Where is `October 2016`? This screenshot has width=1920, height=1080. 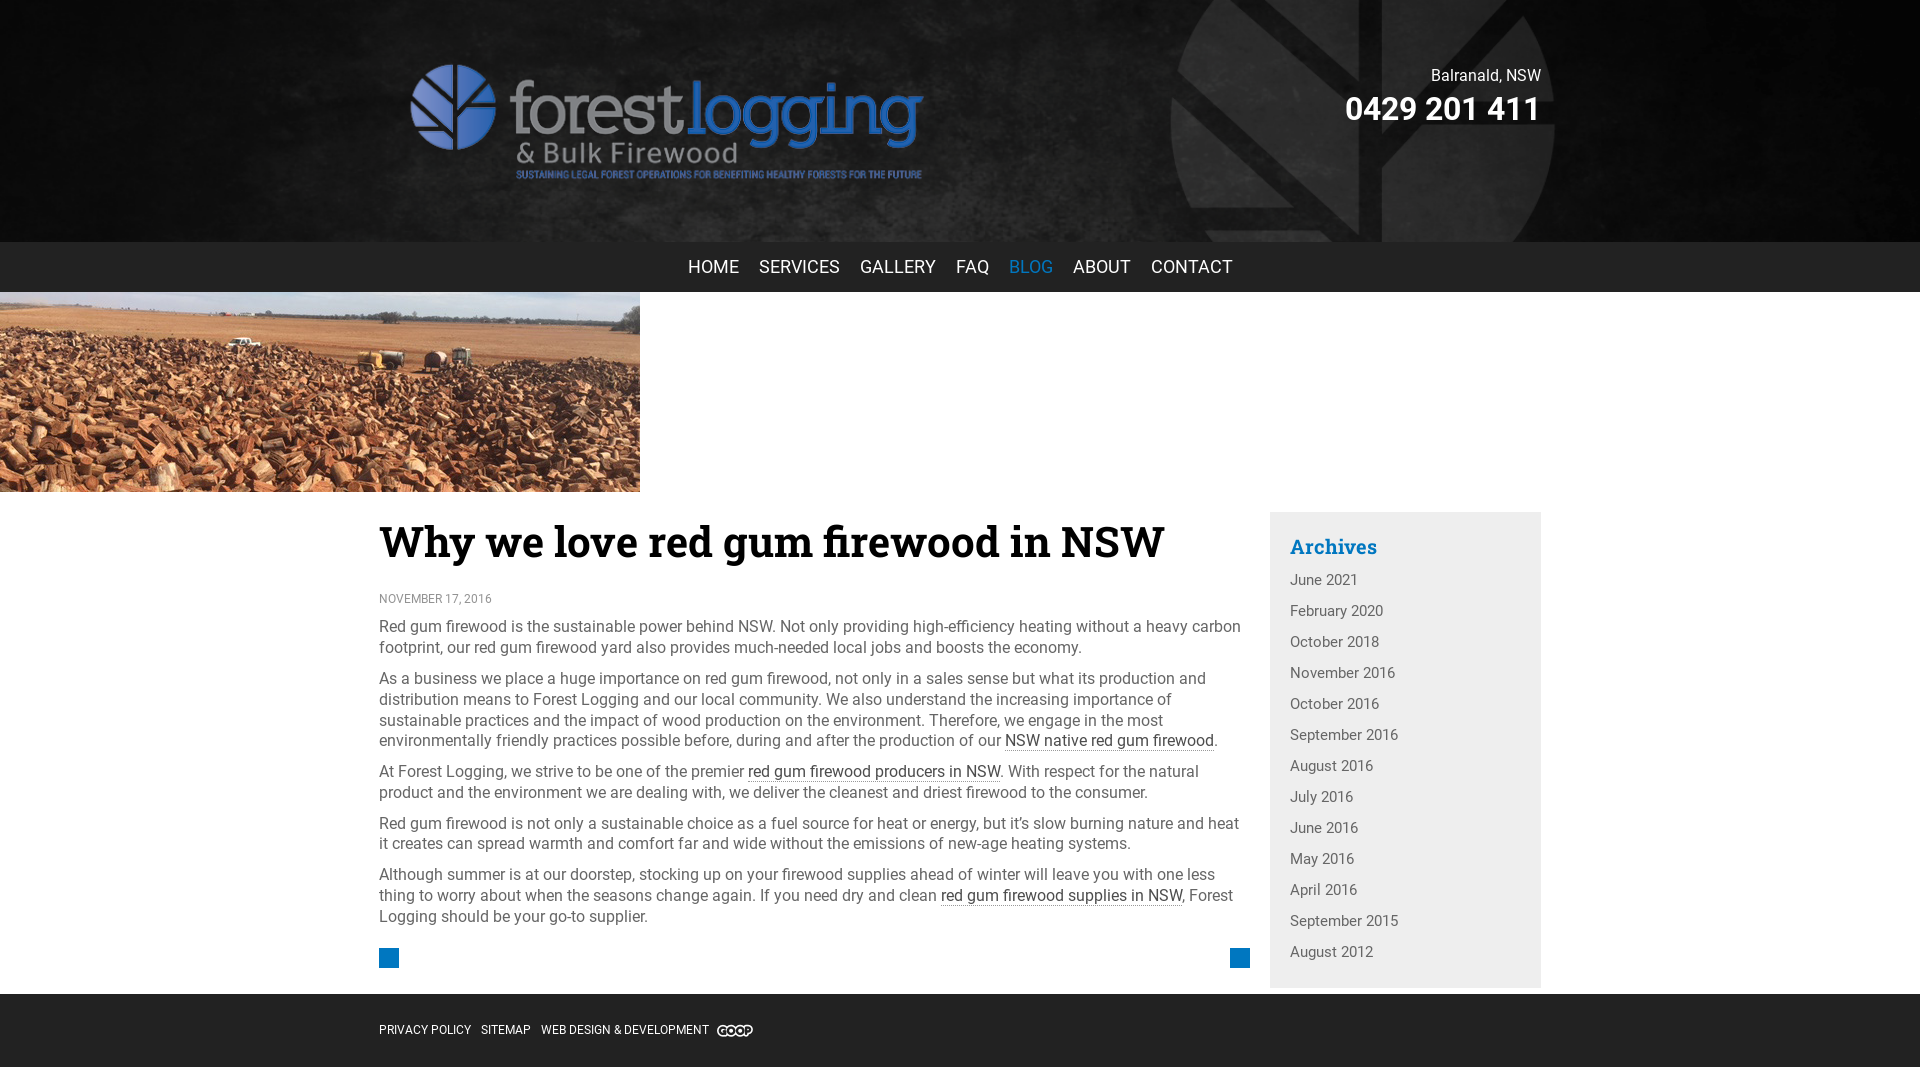
October 2016 is located at coordinates (1405, 704).